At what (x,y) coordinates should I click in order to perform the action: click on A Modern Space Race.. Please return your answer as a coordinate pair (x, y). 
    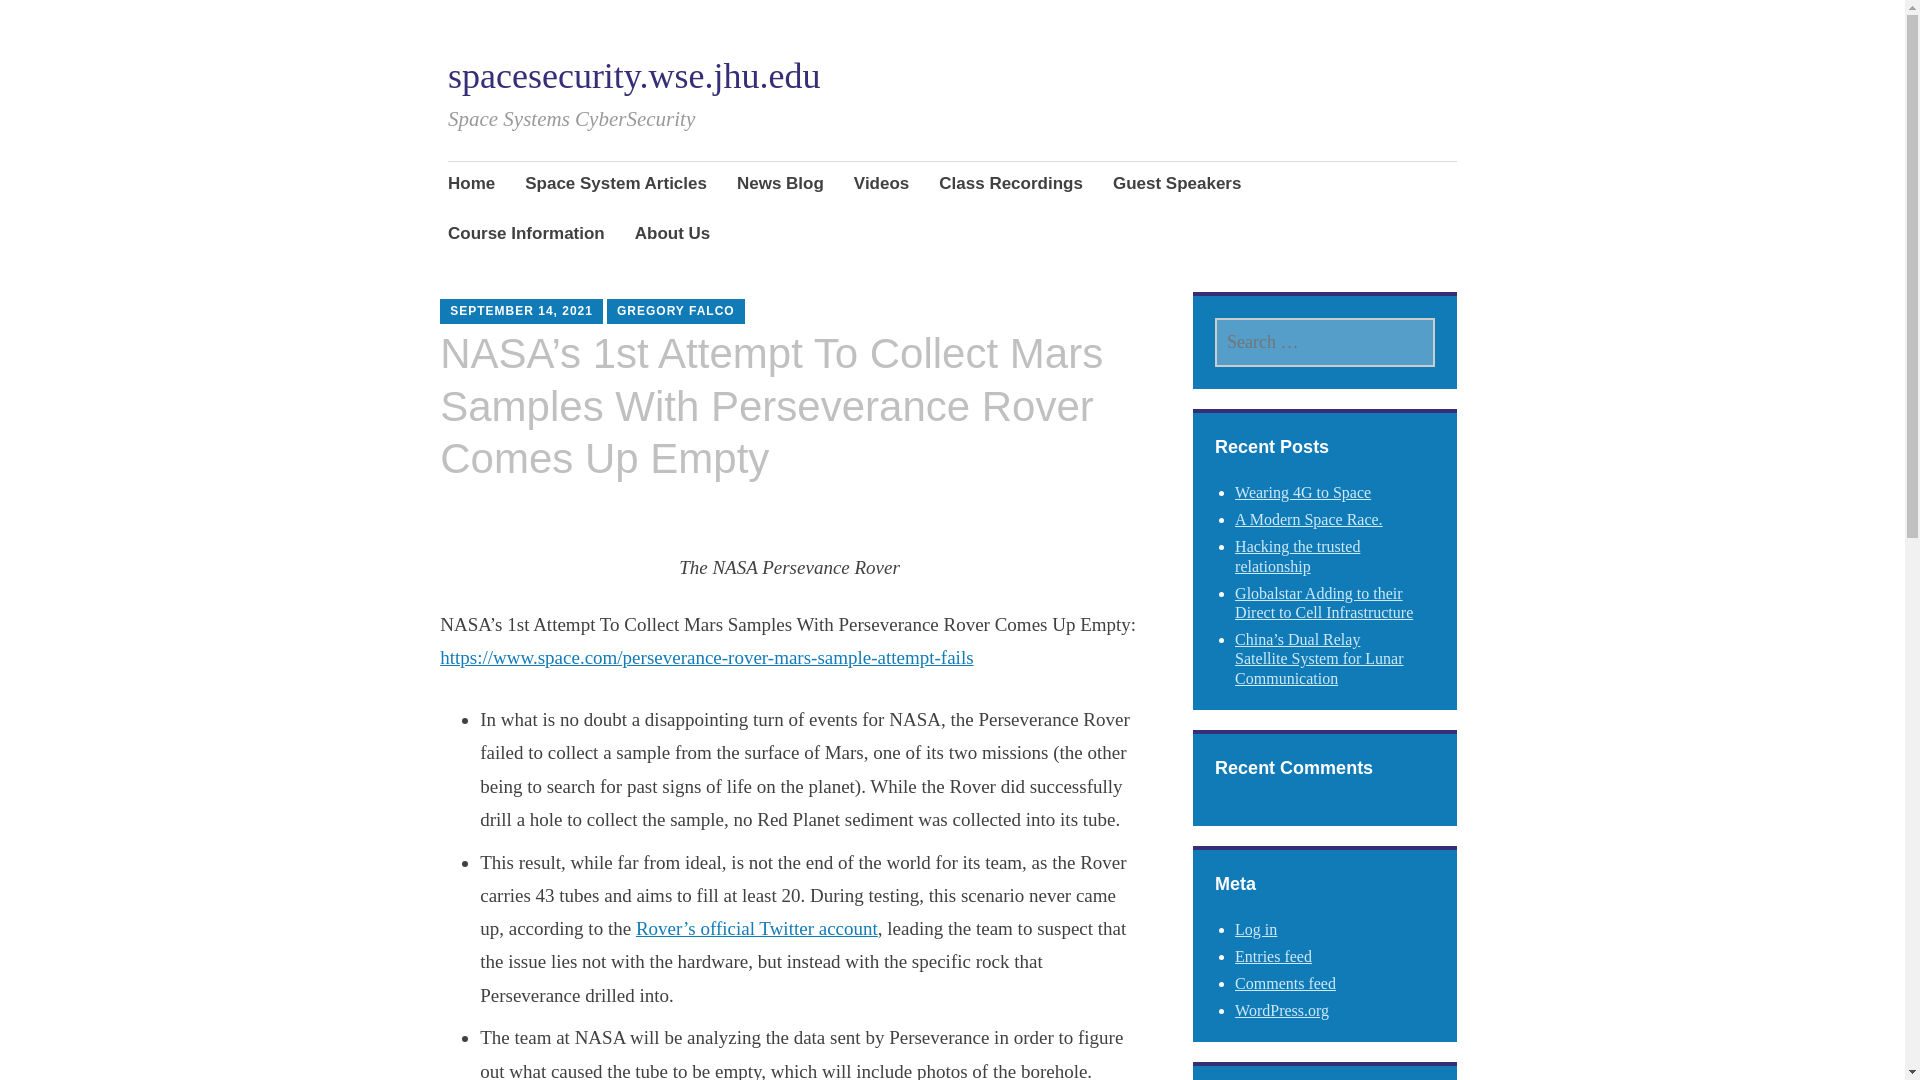
    Looking at the image, I should click on (1308, 519).